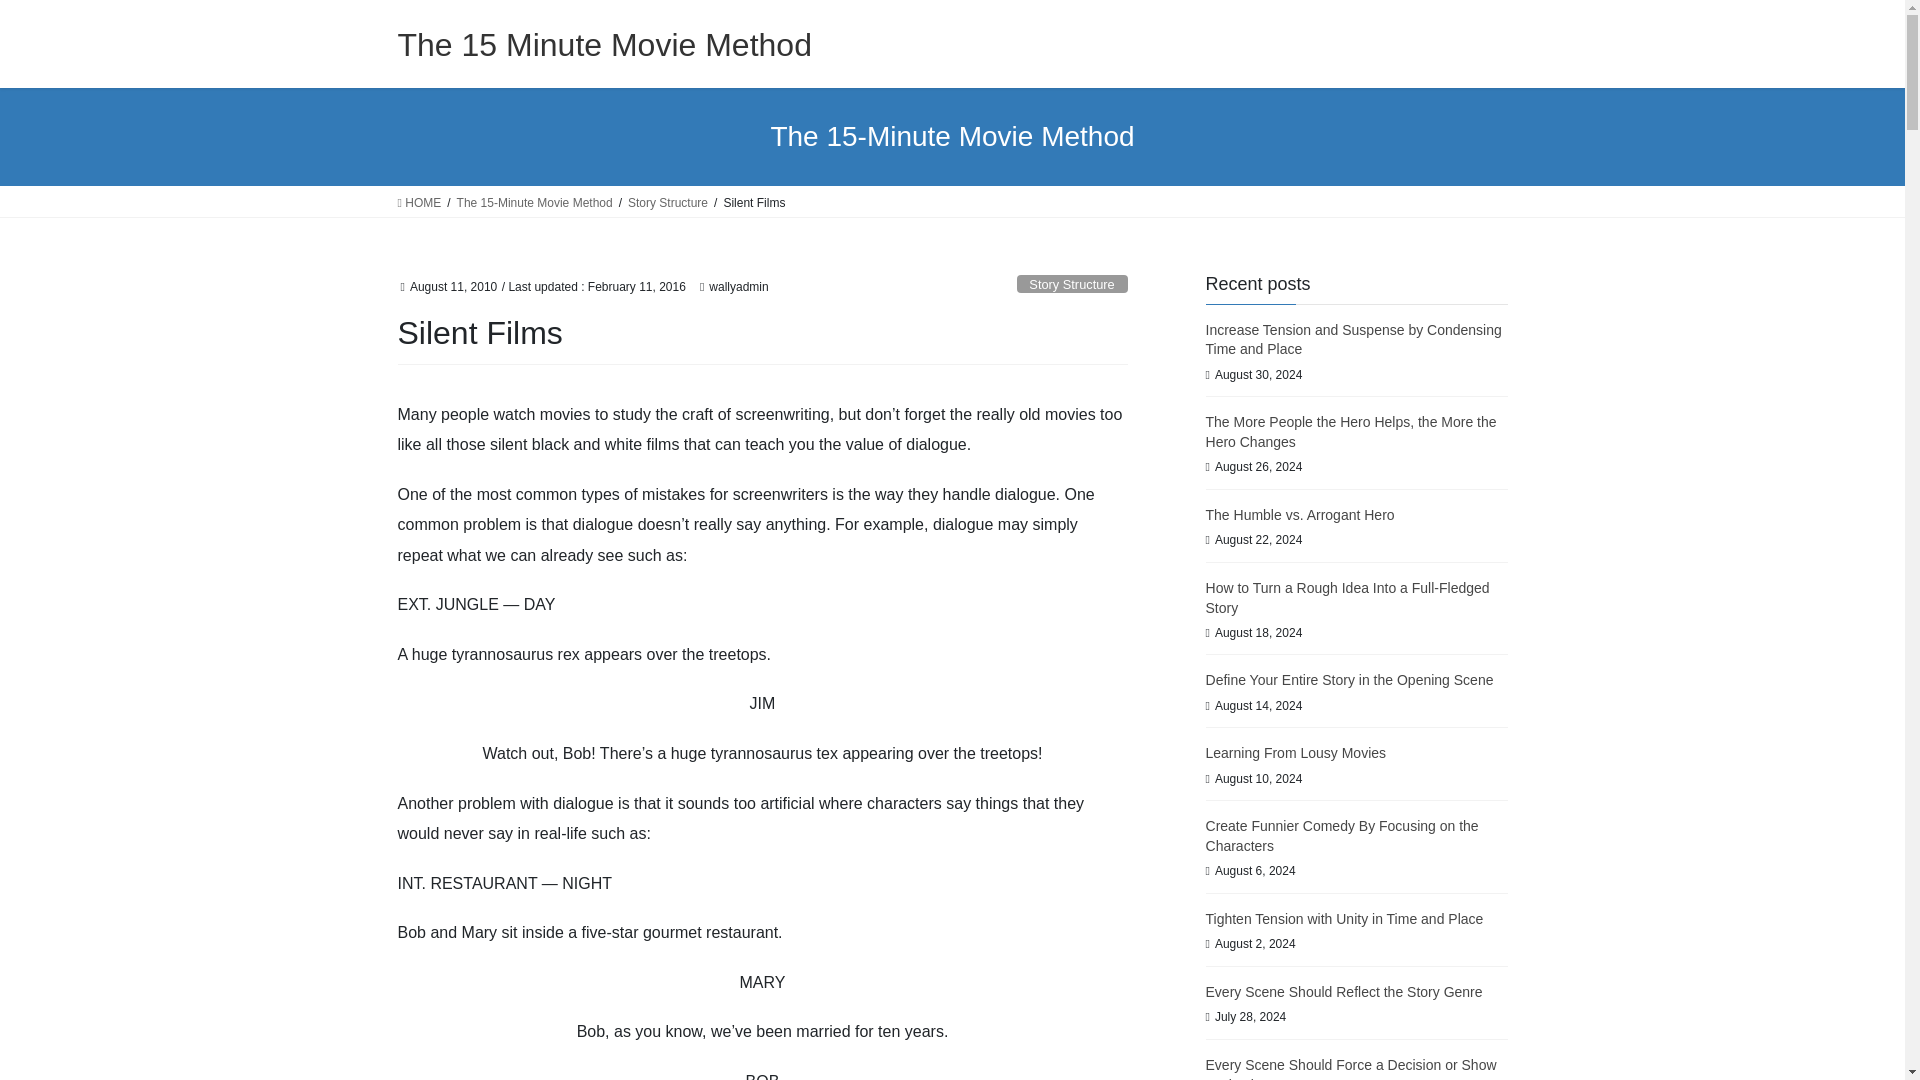 Image resolution: width=1920 pixels, height=1080 pixels. What do you see at coordinates (1349, 679) in the screenshot?
I see `Define Your Entire Story in the Opening Scene` at bounding box center [1349, 679].